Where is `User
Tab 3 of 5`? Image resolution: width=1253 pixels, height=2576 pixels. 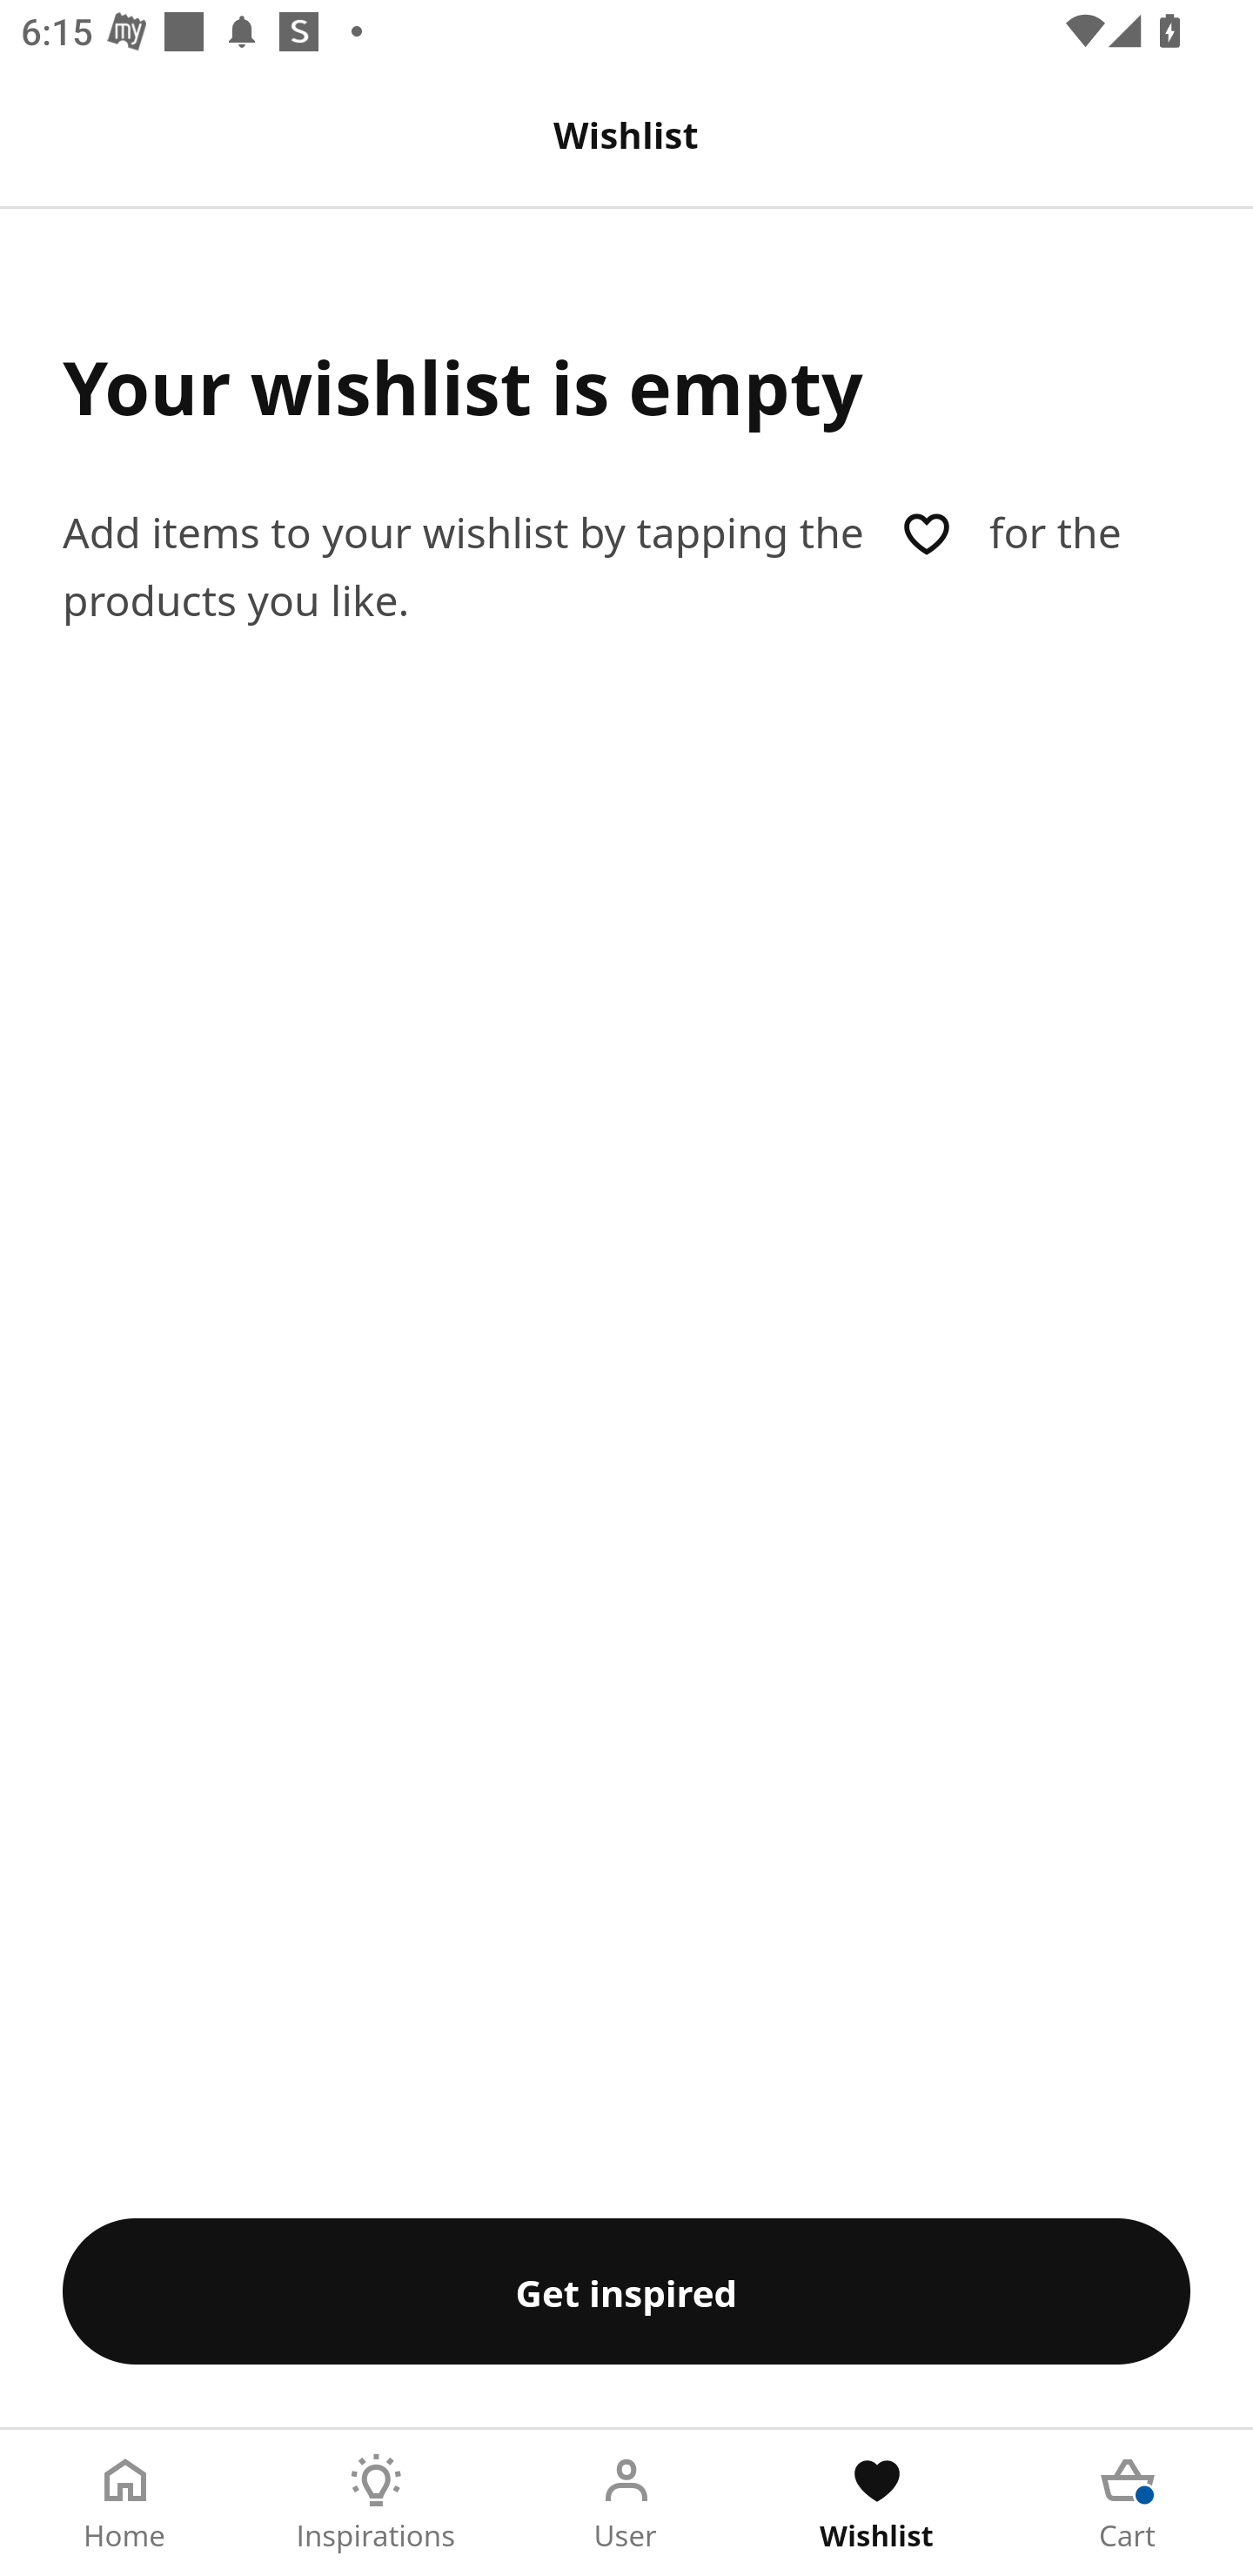 User
Tab 3 of 5 is located at coordinates (626, 2503).